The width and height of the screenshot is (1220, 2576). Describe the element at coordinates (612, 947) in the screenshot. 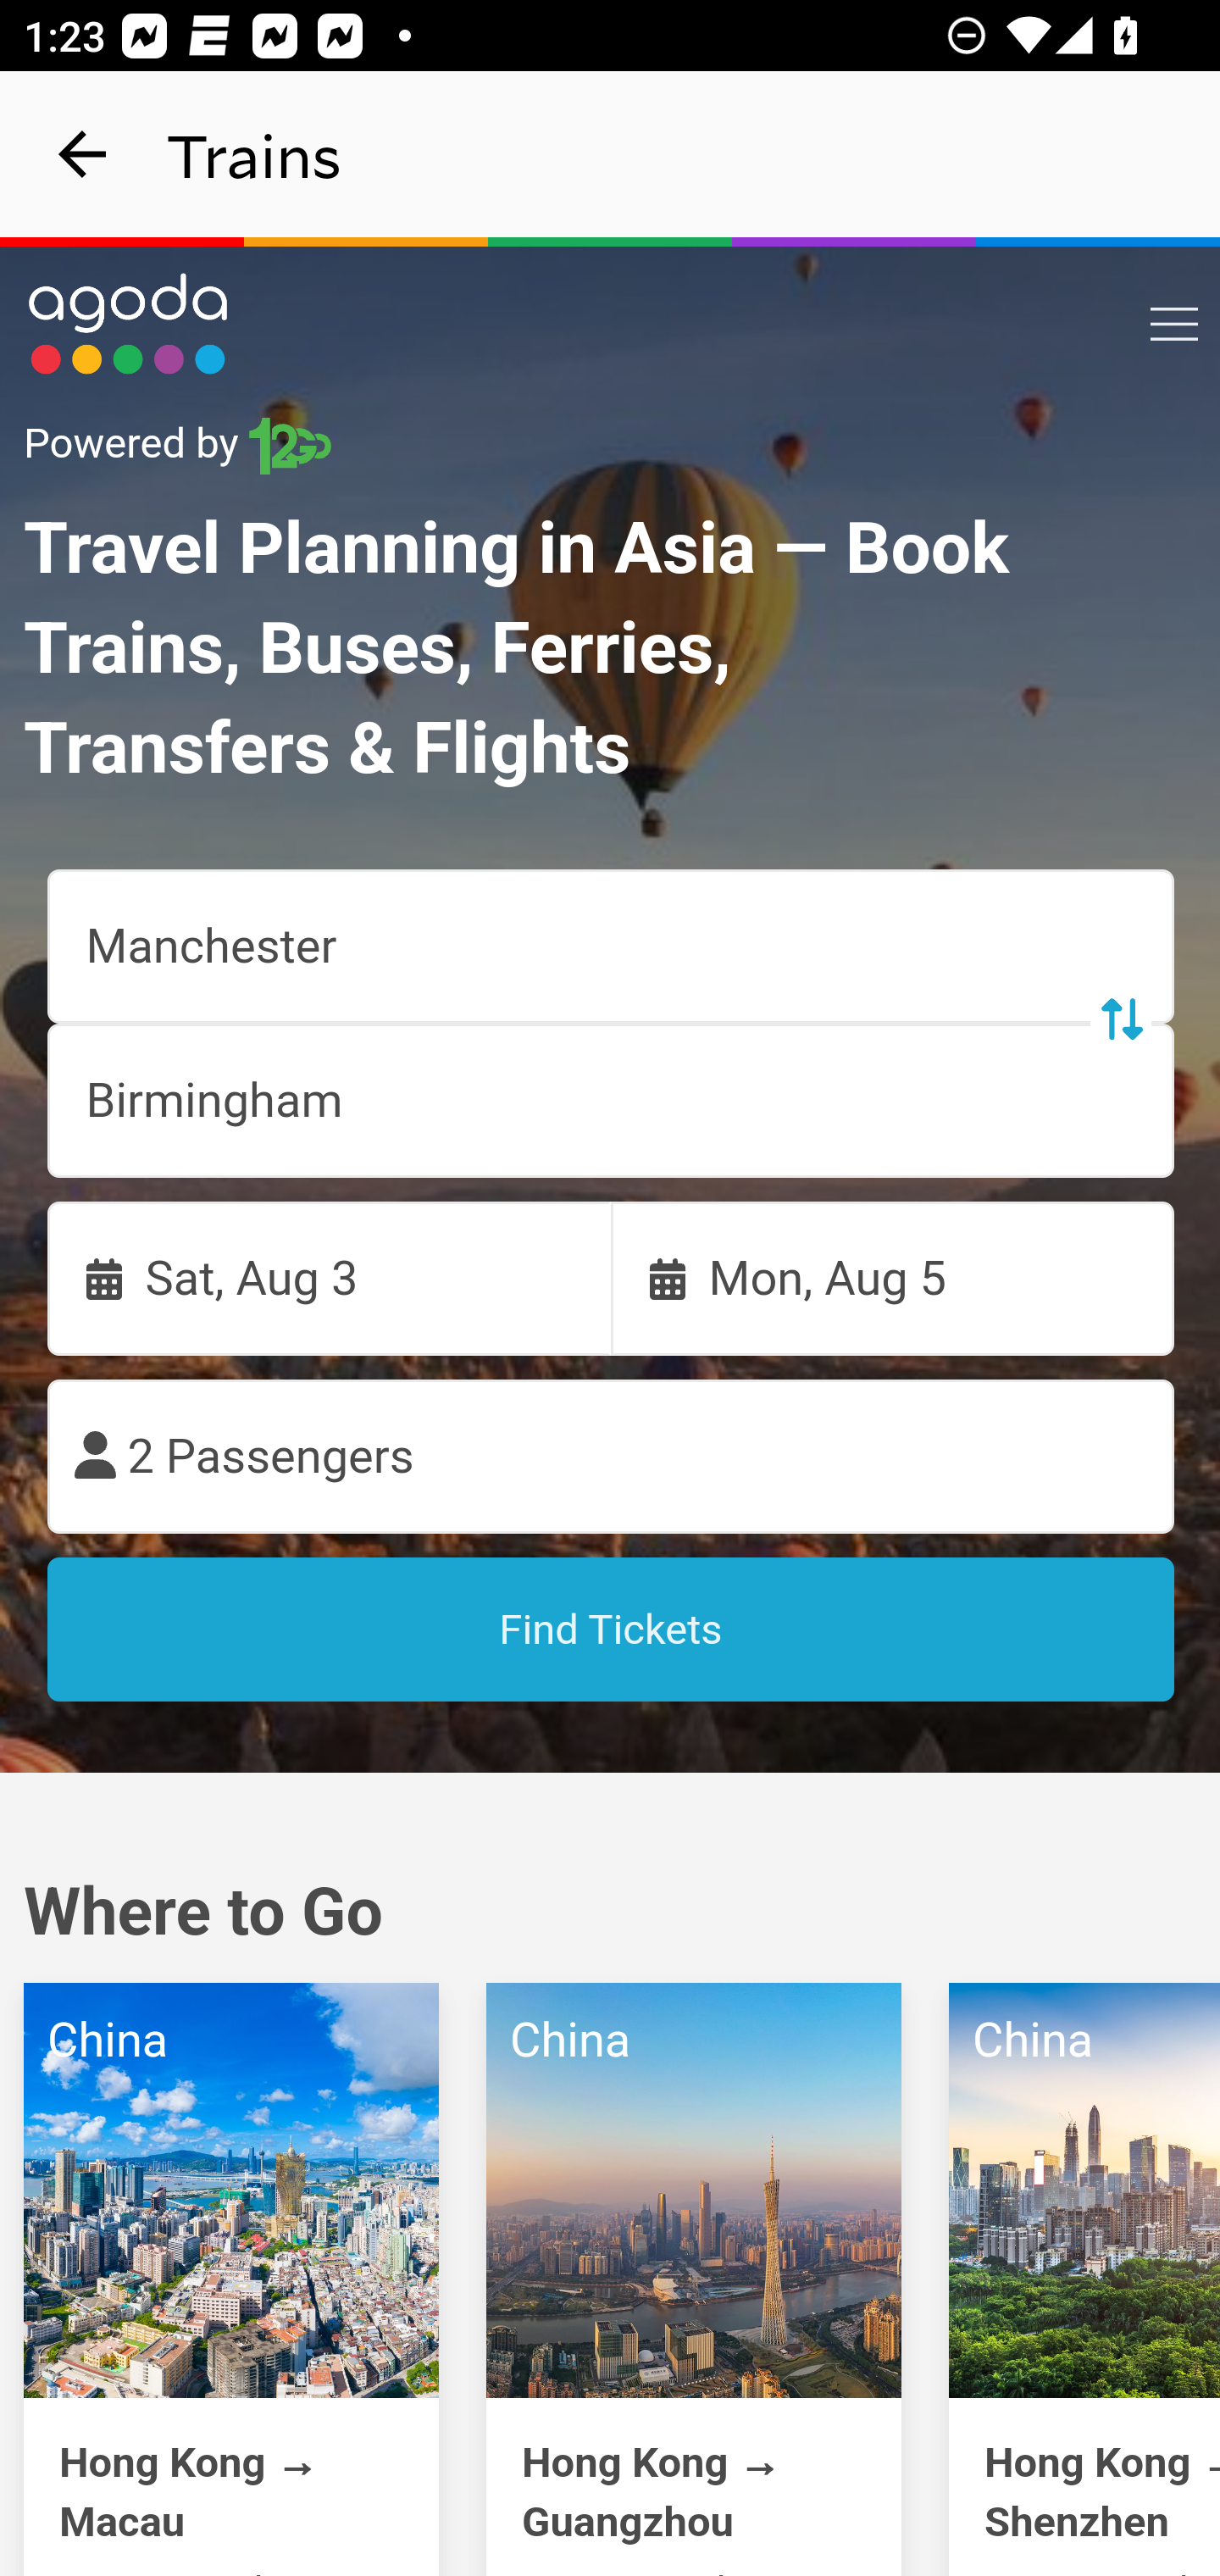

I see `Manchester Swap trip points` at that location.